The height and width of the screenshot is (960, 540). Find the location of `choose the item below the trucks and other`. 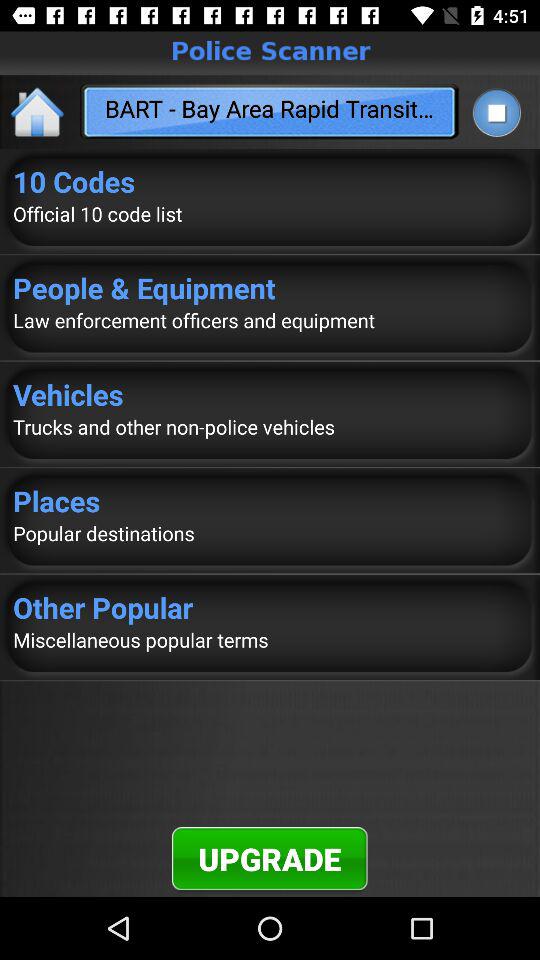

choose the item below the trucks and other is located at coordinates (270, 500).